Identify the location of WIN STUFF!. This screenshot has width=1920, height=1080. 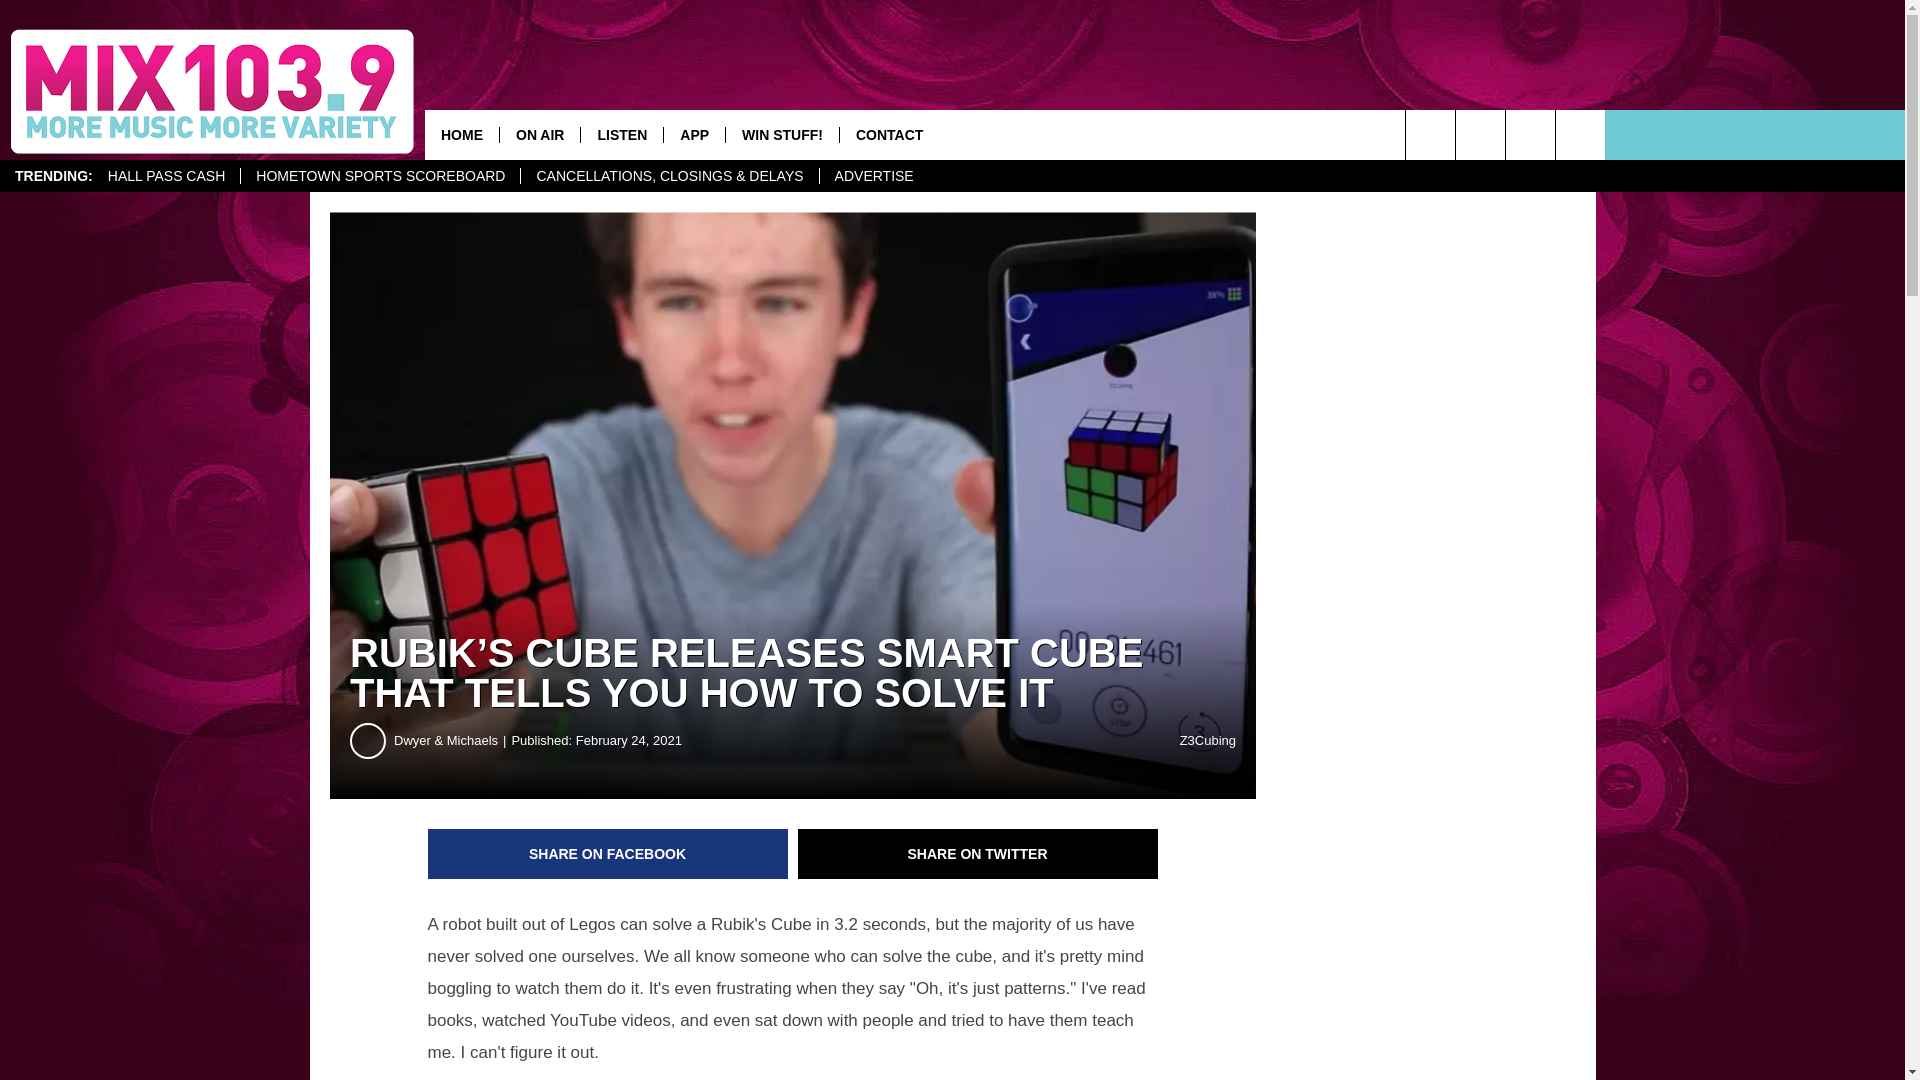
(782, 134).